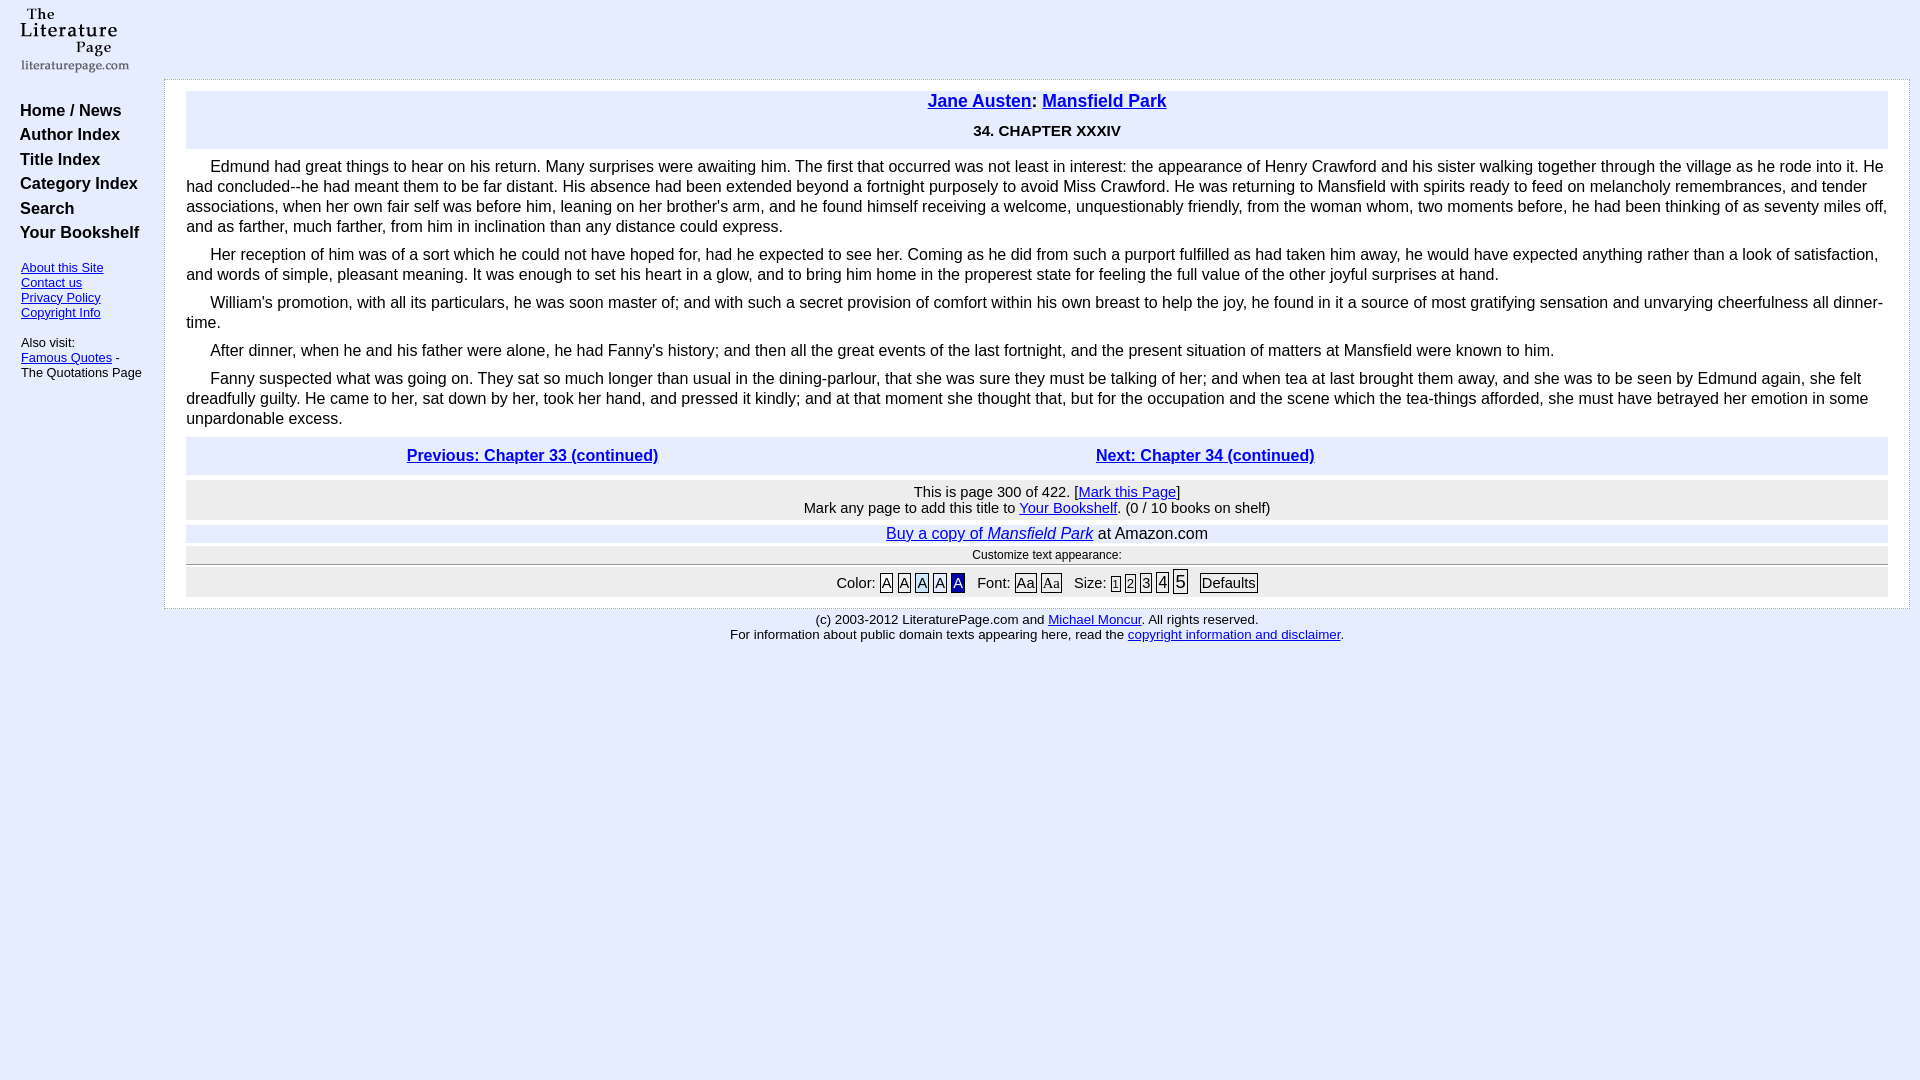 The height and width of the screenshot is (1080, 1920). What do you see at coordinates (55, 159) in the screenshot?
I see `  Title Index` at bounding box center [55, 159].